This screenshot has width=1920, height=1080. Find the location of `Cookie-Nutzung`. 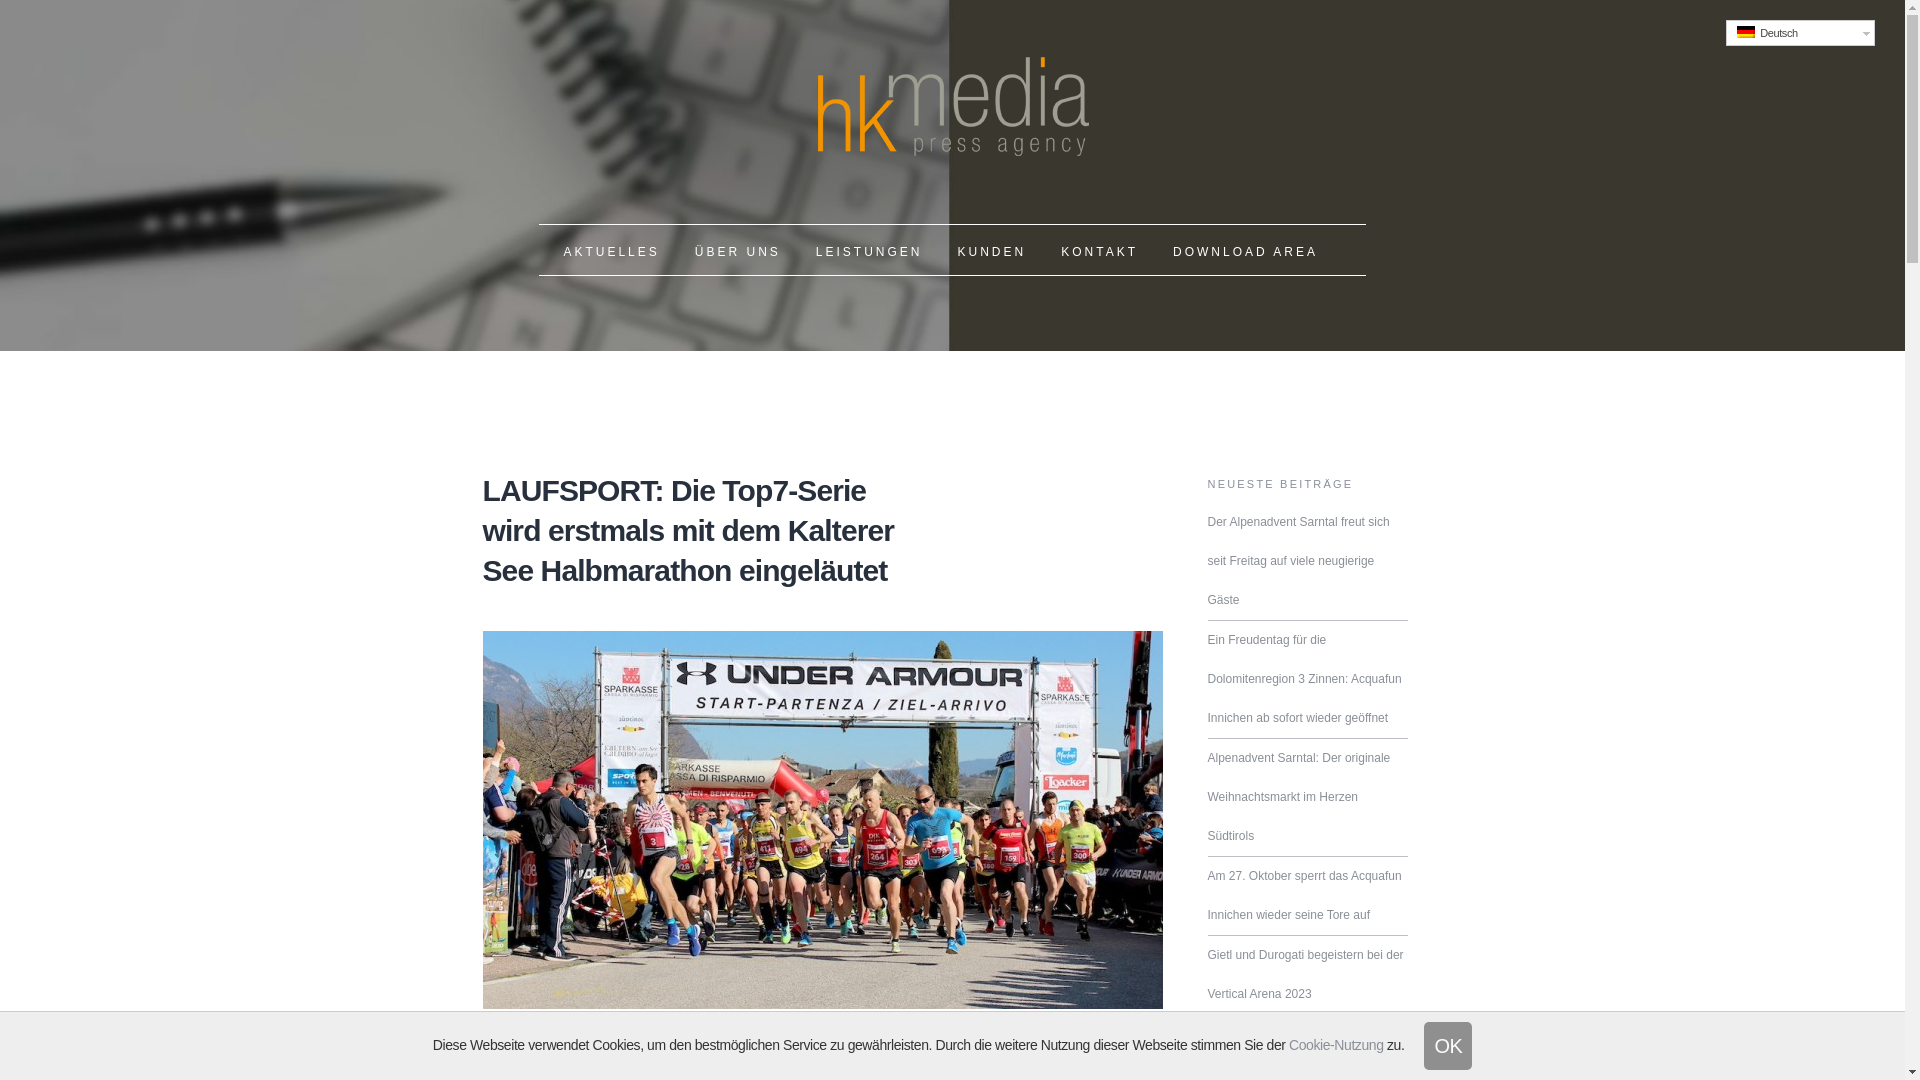

Cookie-Nutzung is located at coordinates (1336, 1045).